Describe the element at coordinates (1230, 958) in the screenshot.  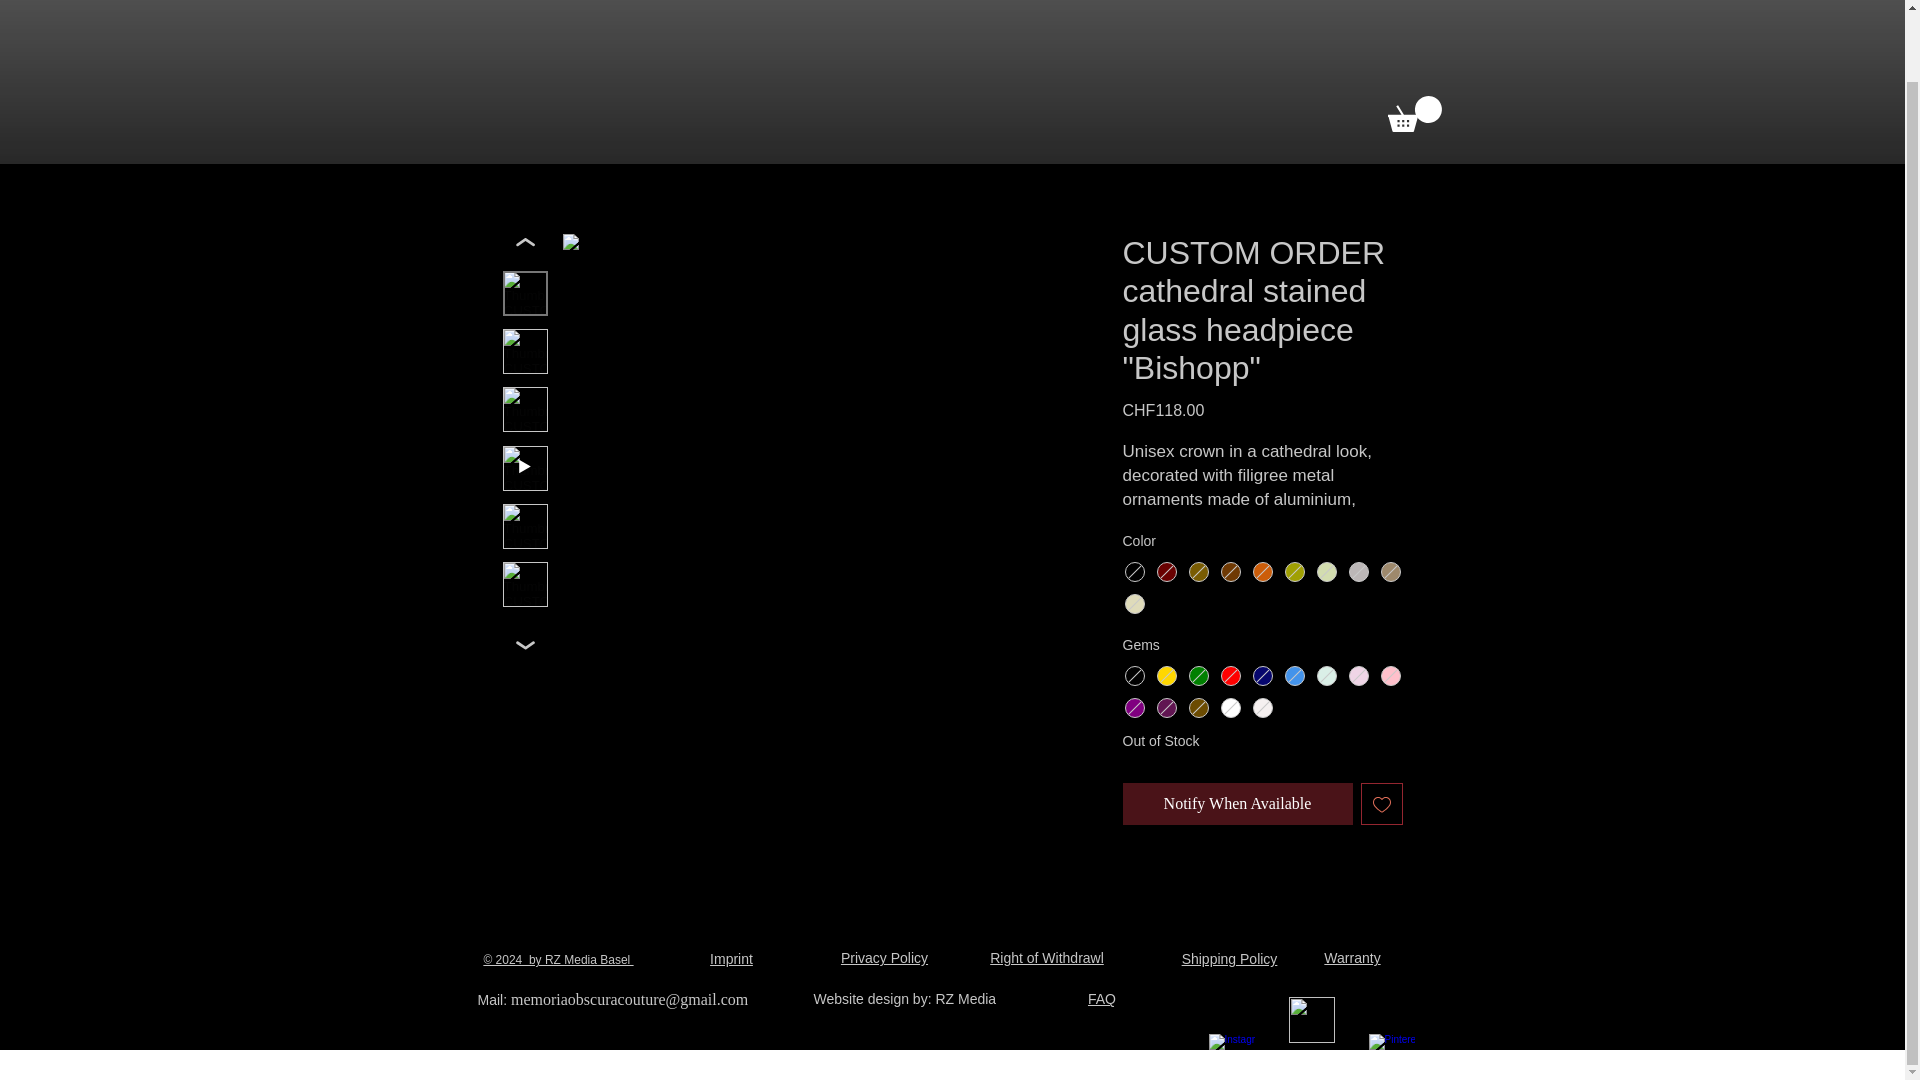
I see `Shipping Policy` at that location.